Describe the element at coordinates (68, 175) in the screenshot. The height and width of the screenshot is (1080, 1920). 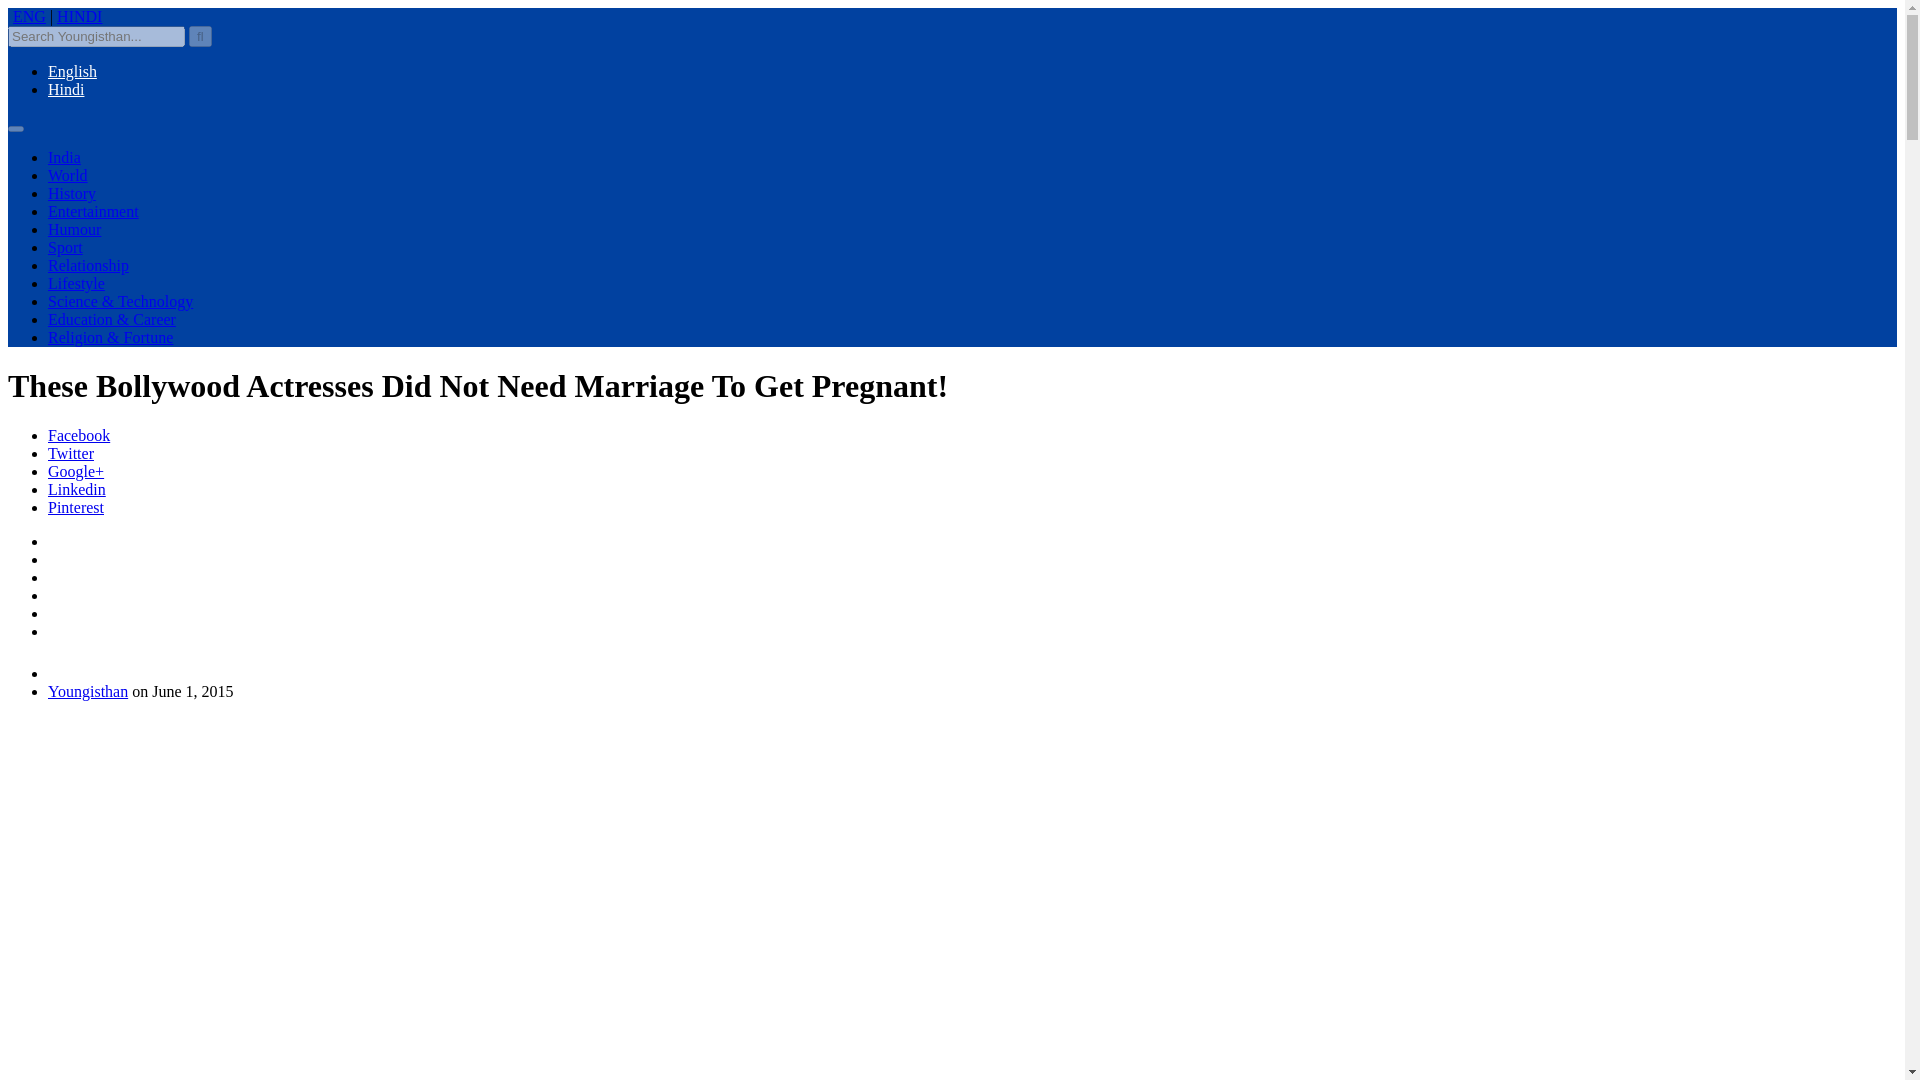
I see `World` at that location.